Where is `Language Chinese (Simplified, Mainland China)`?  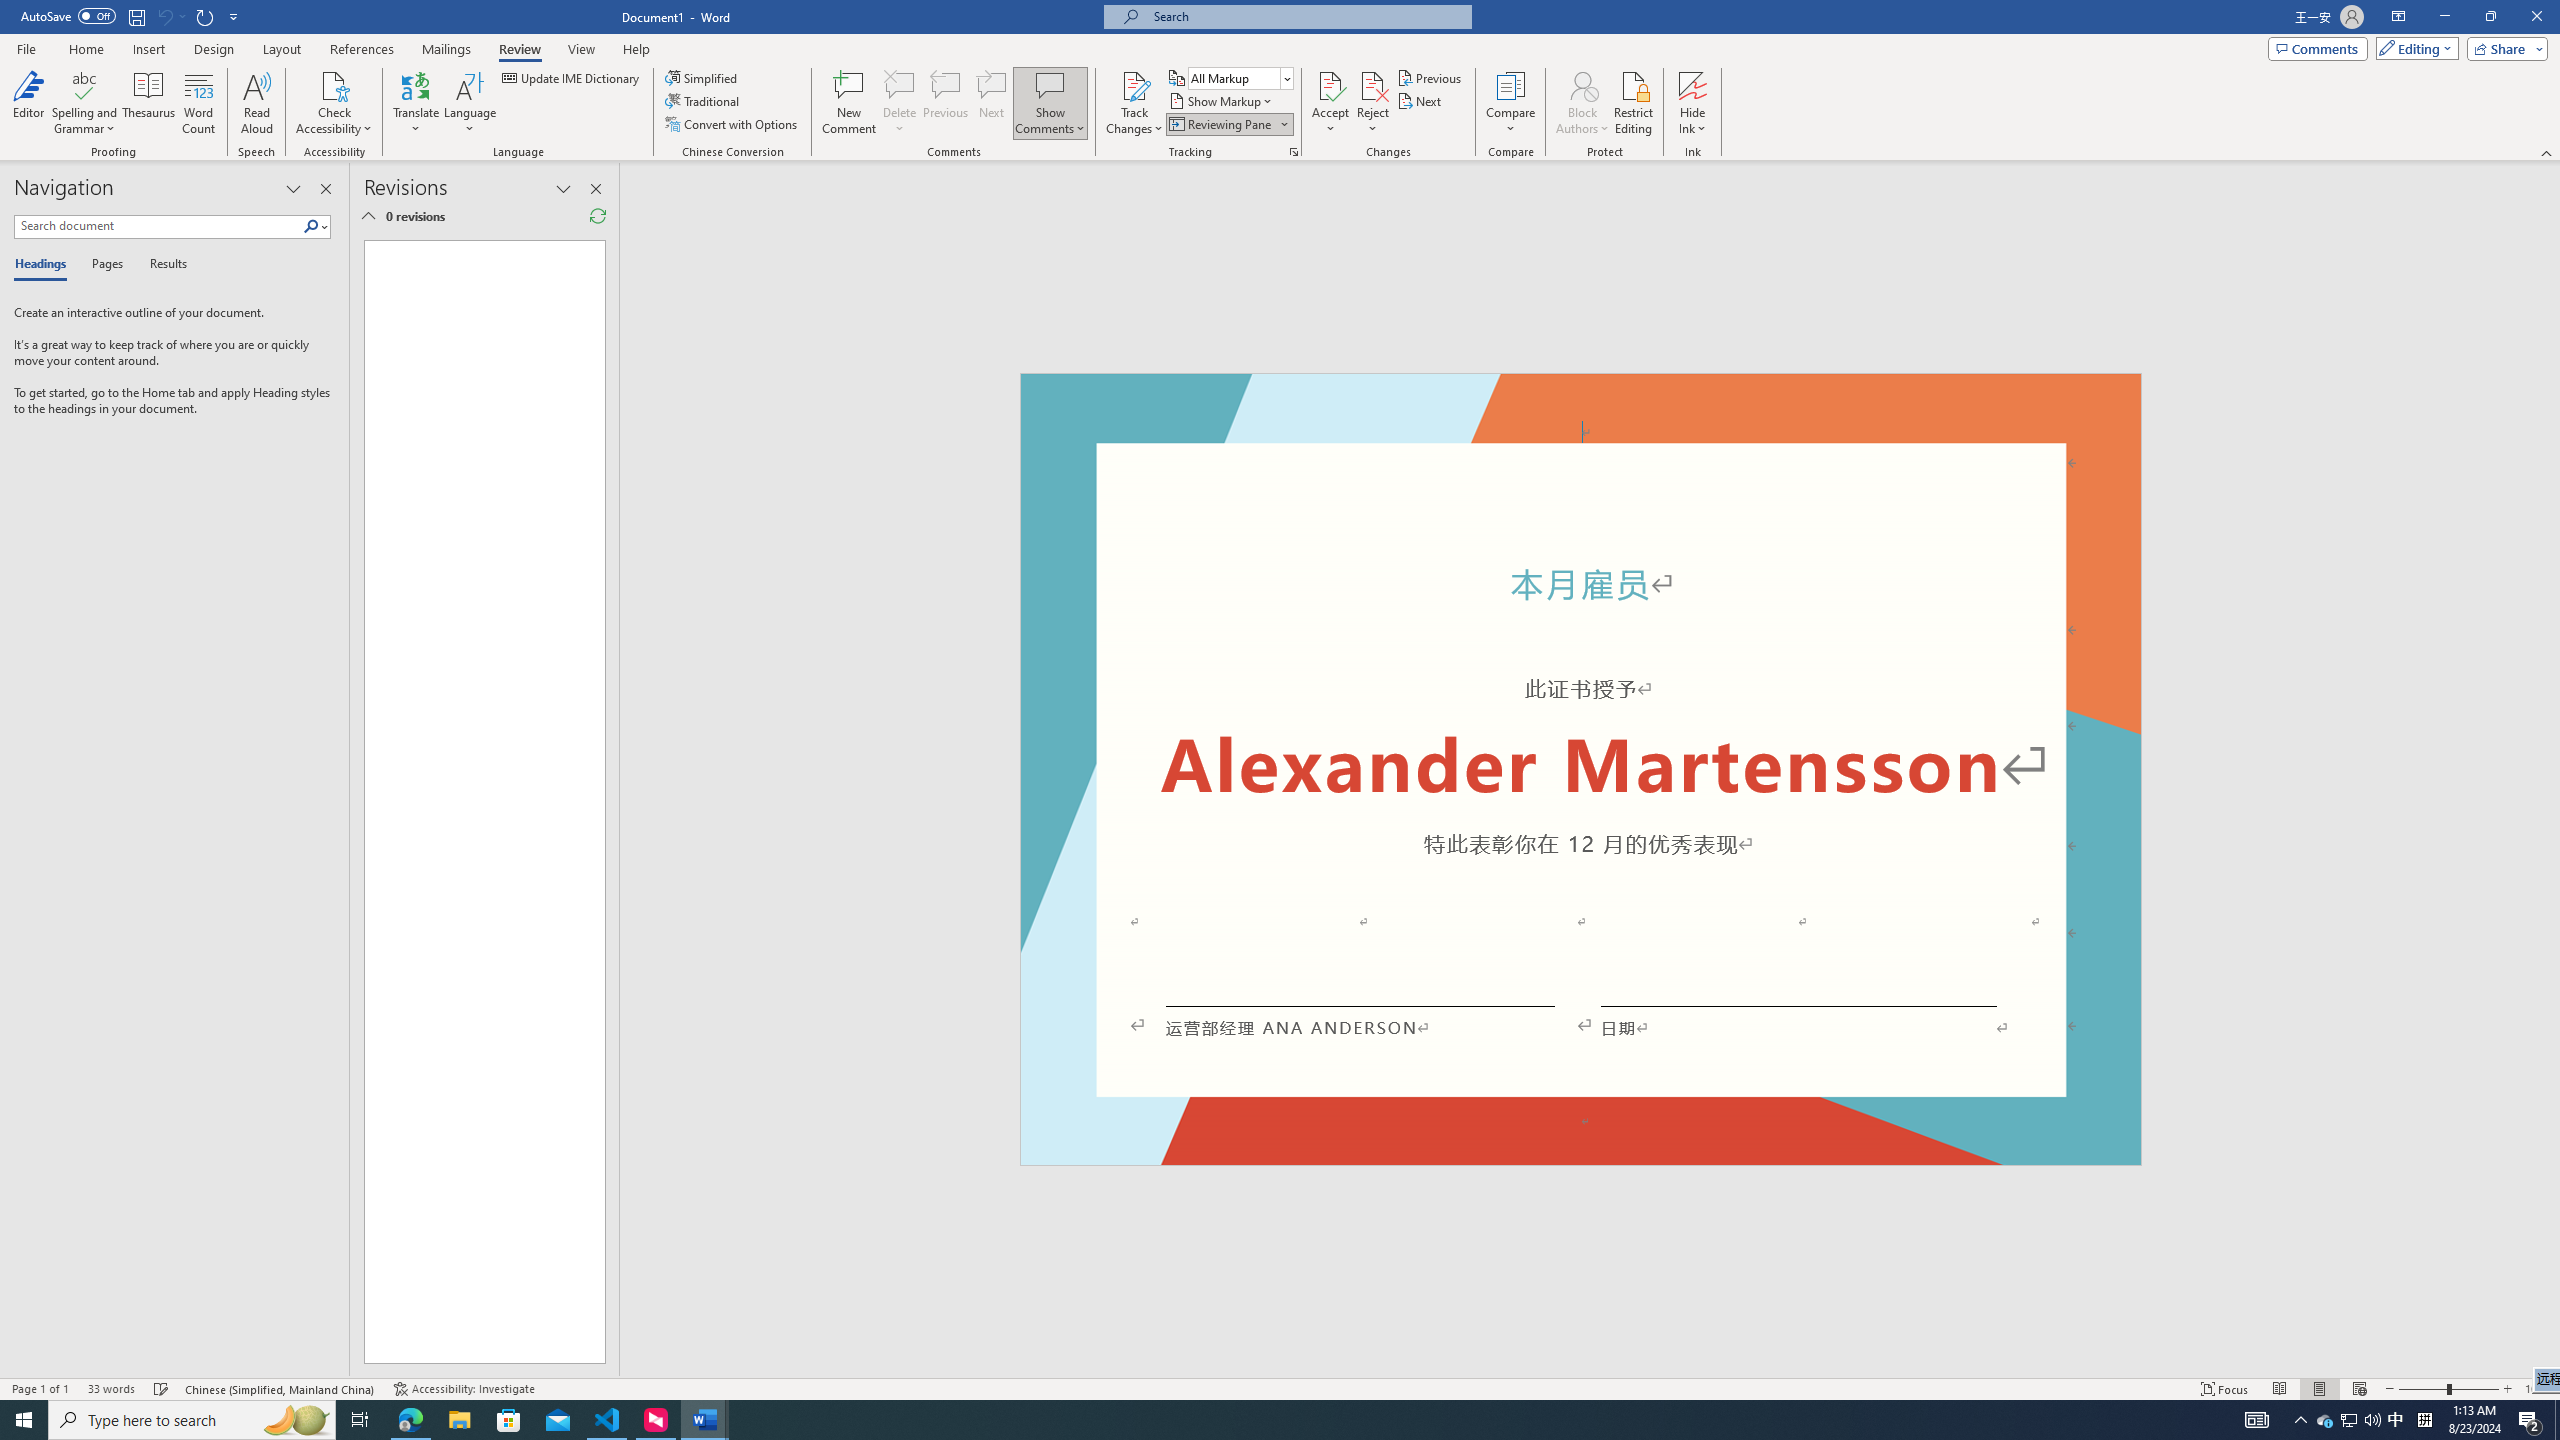
Language Chinese (Simplified, Mainland China) is located at coordinates (282, 1389).